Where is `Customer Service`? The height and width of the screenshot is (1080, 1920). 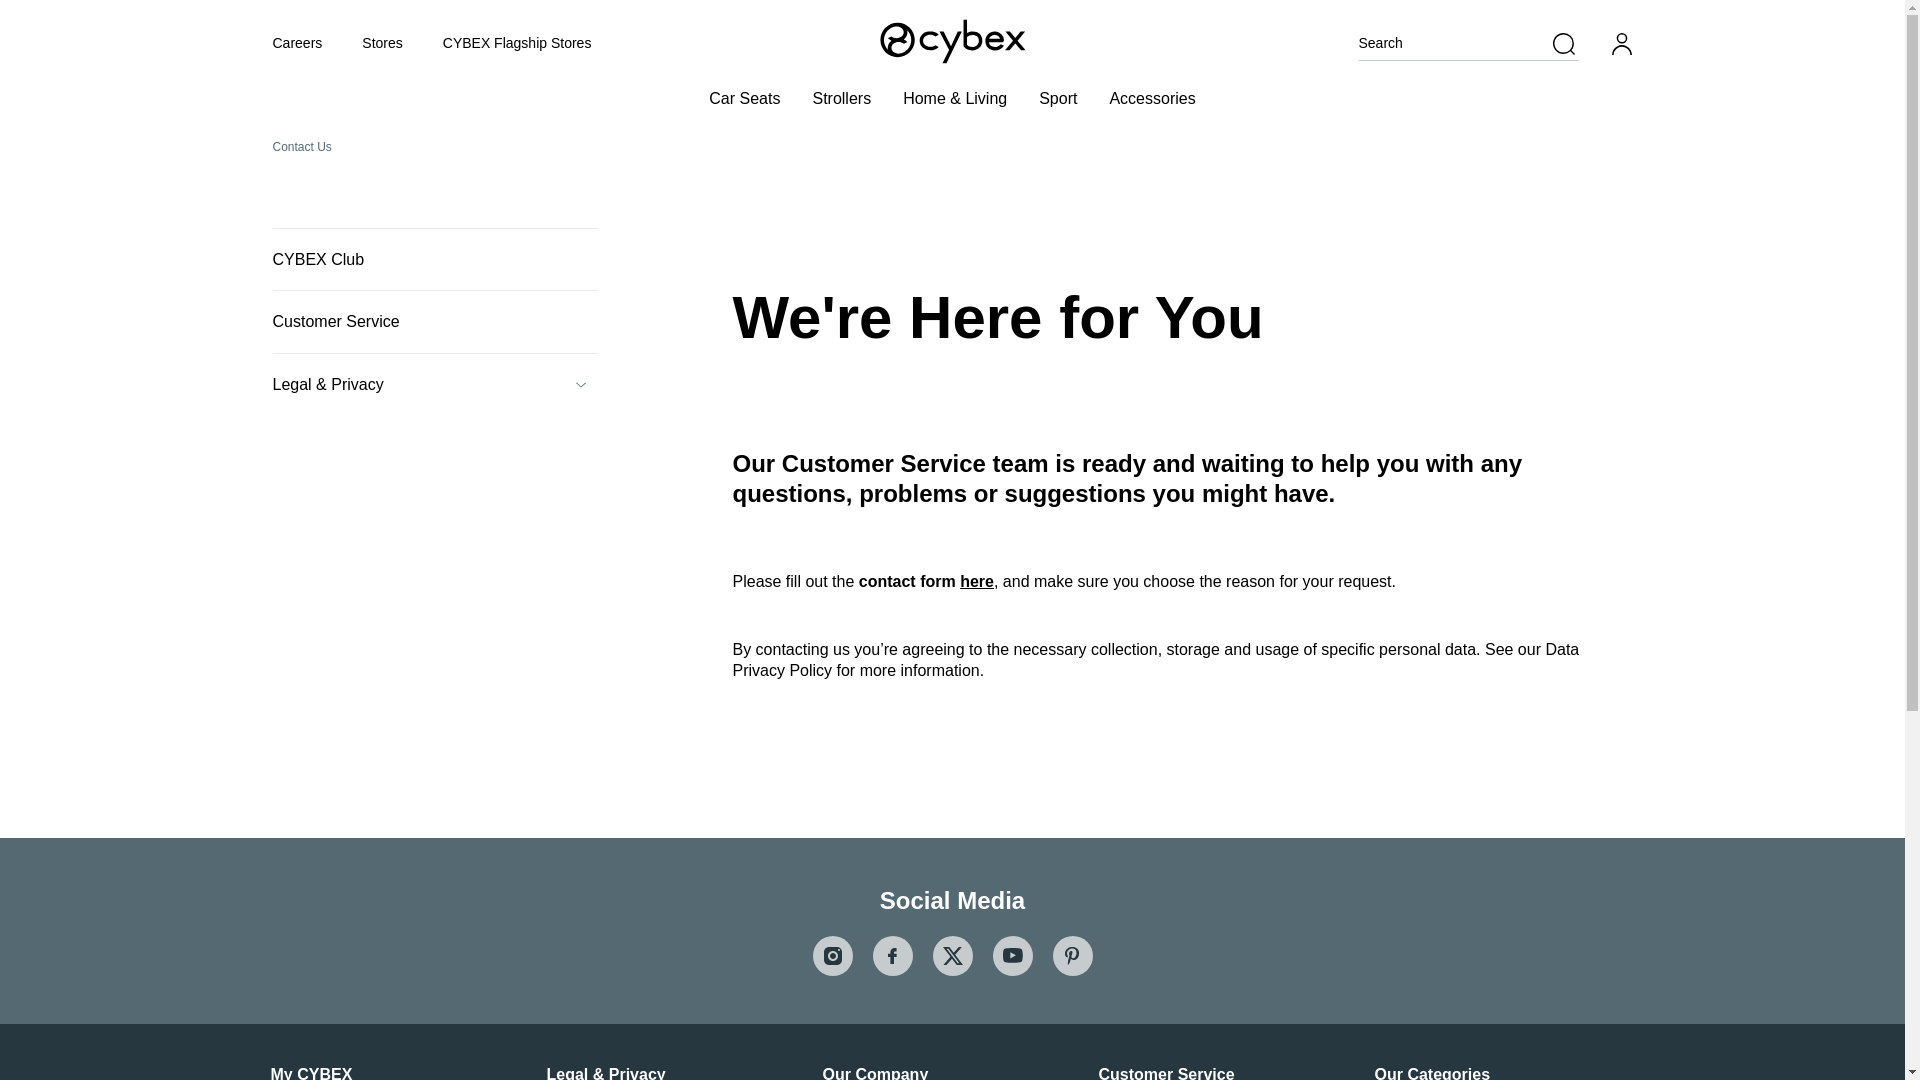
Customer Service is located at coordinates (434, 322).